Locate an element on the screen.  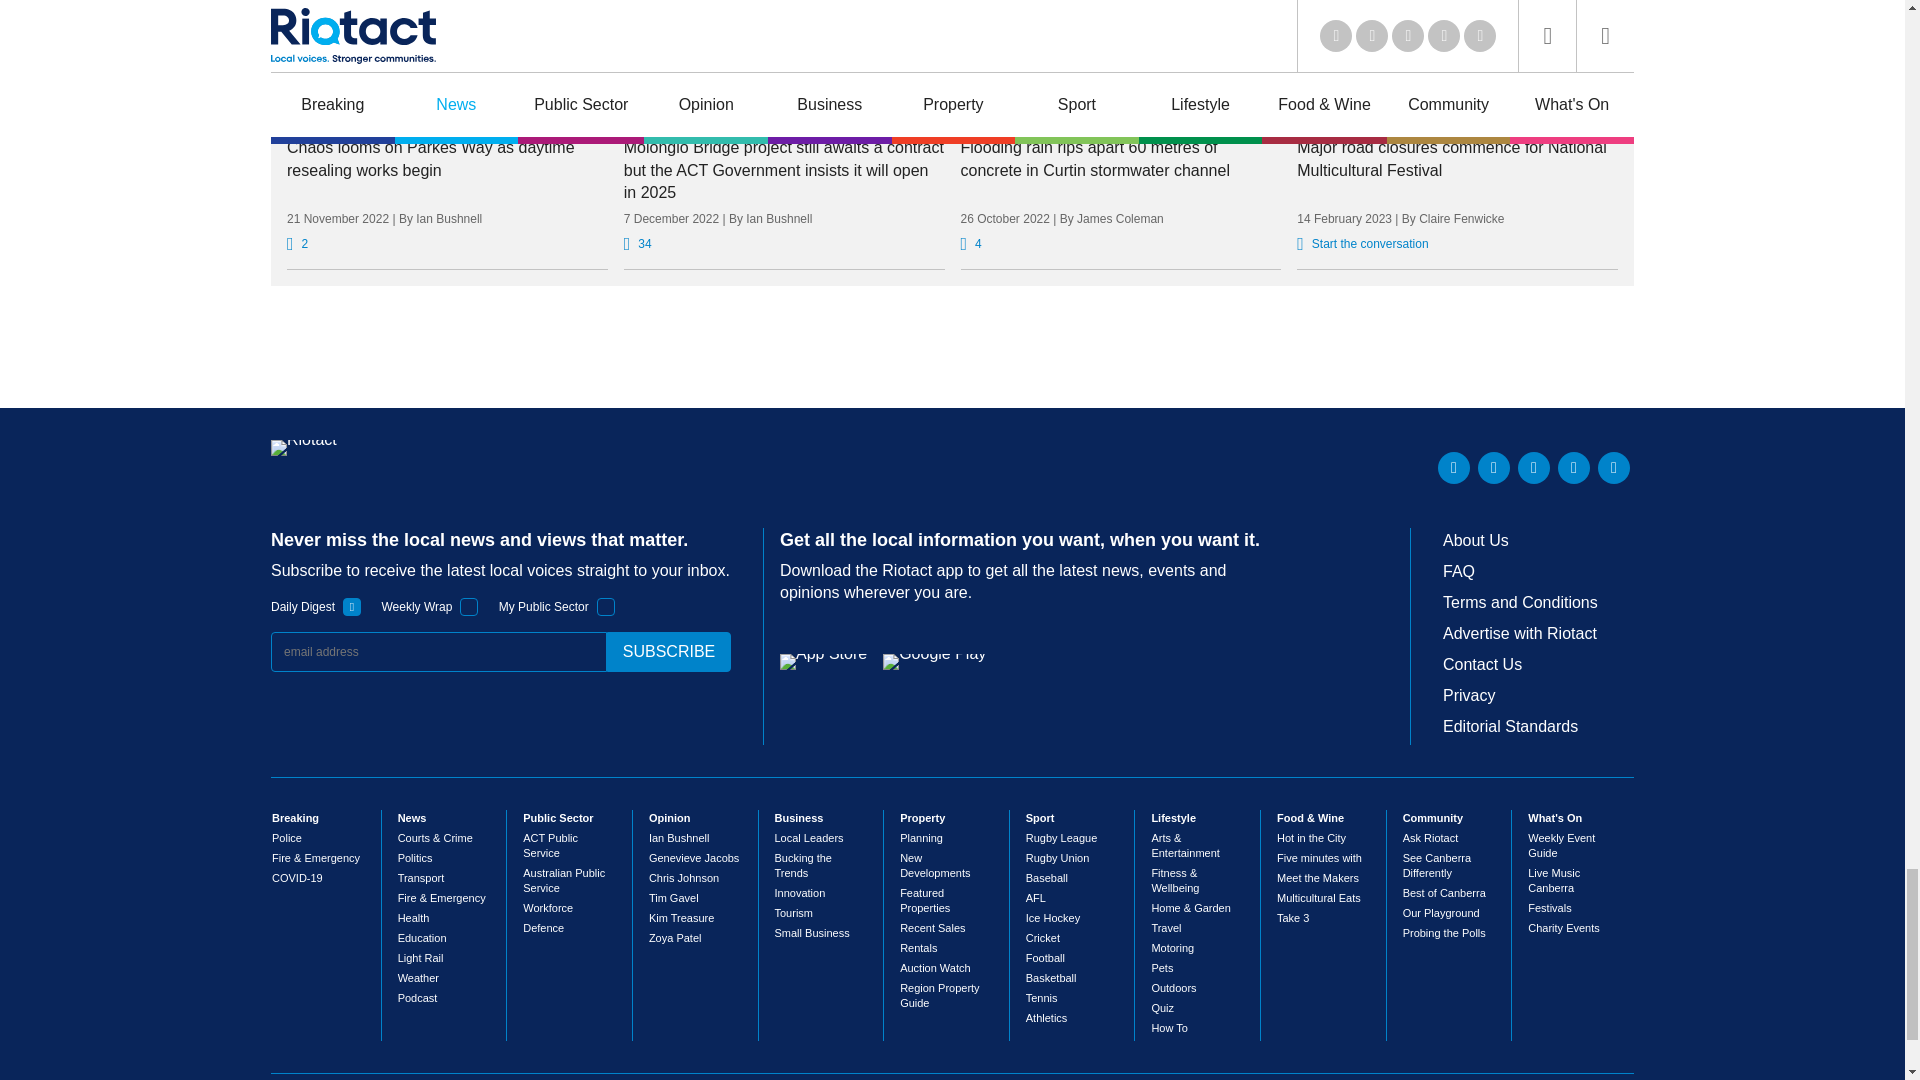
1 is located at coordinates (606, 606).